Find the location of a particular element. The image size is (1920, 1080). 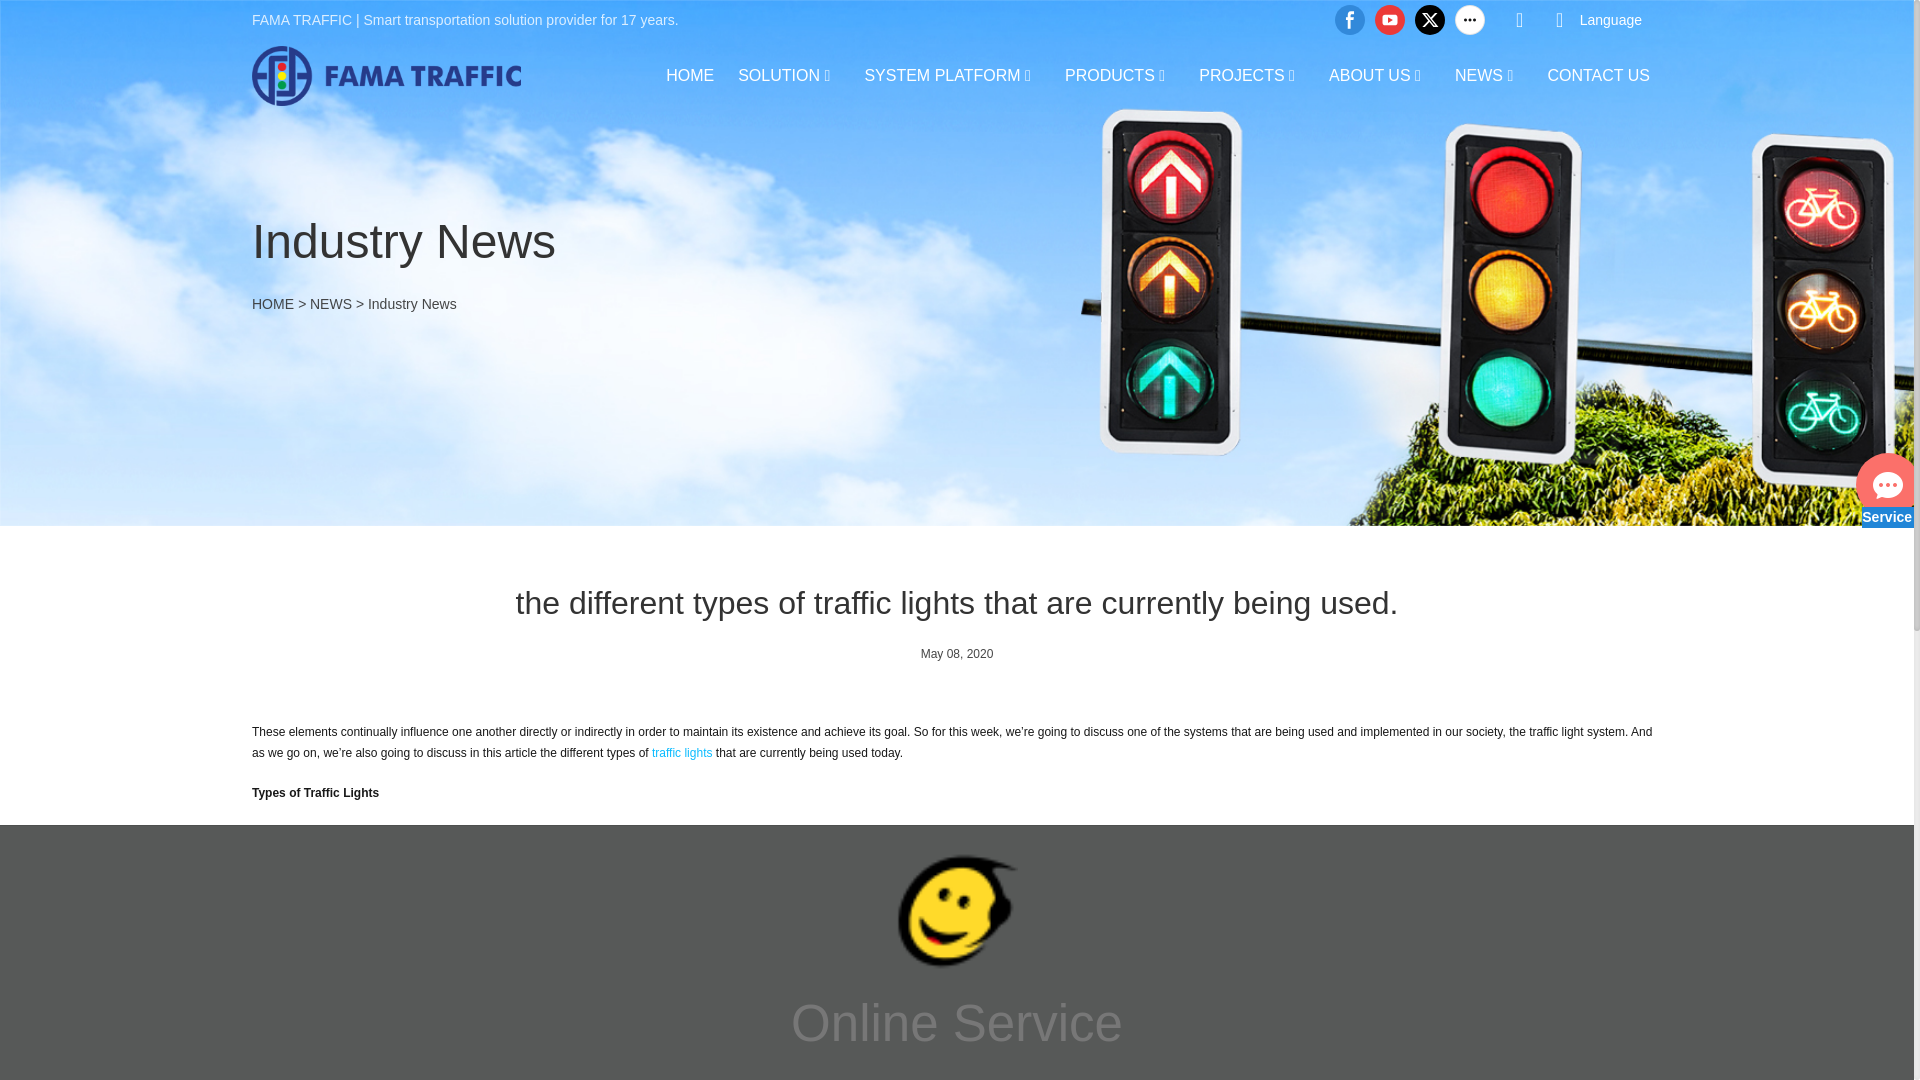

SYSTEM PLATFORM is located at coordinates (942, 74).